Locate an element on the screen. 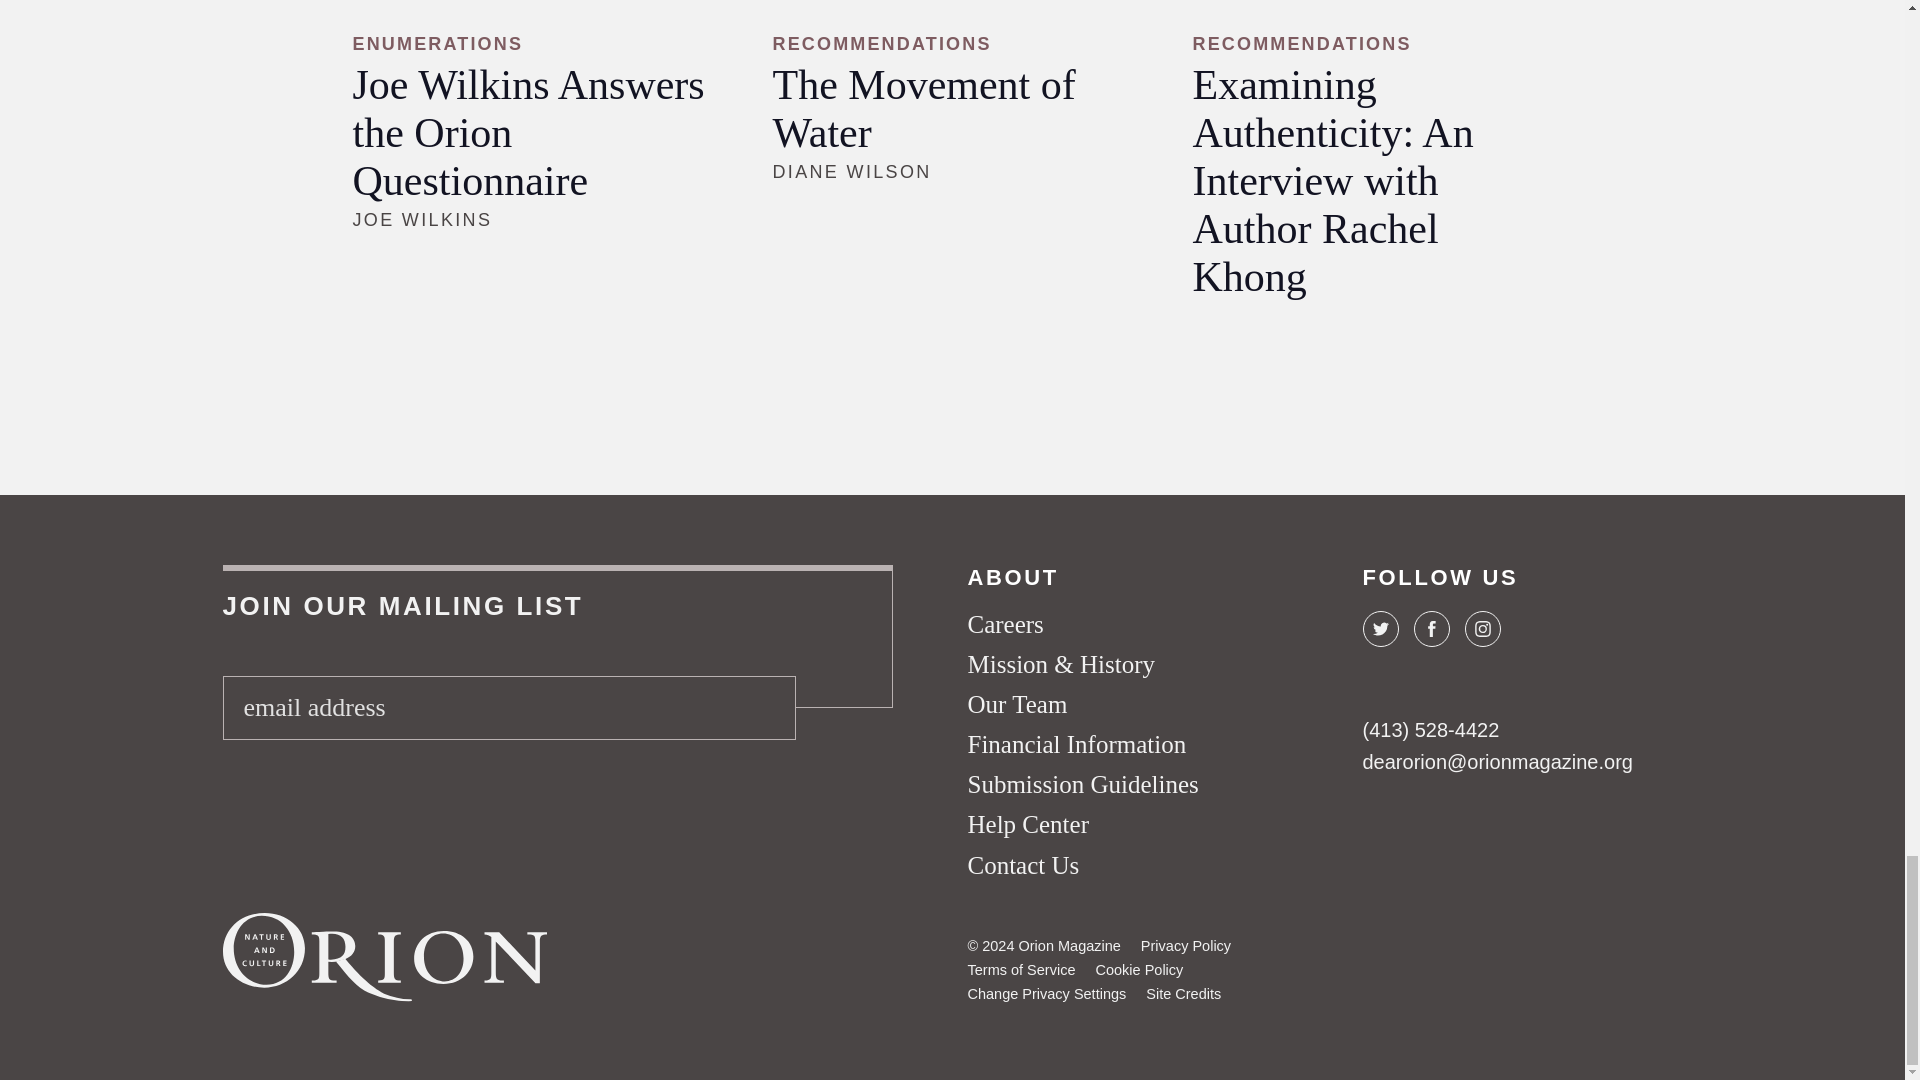 The width and height of the screenshot is (1920, 1080). On Instagram is located at coordinates (1481, 628).